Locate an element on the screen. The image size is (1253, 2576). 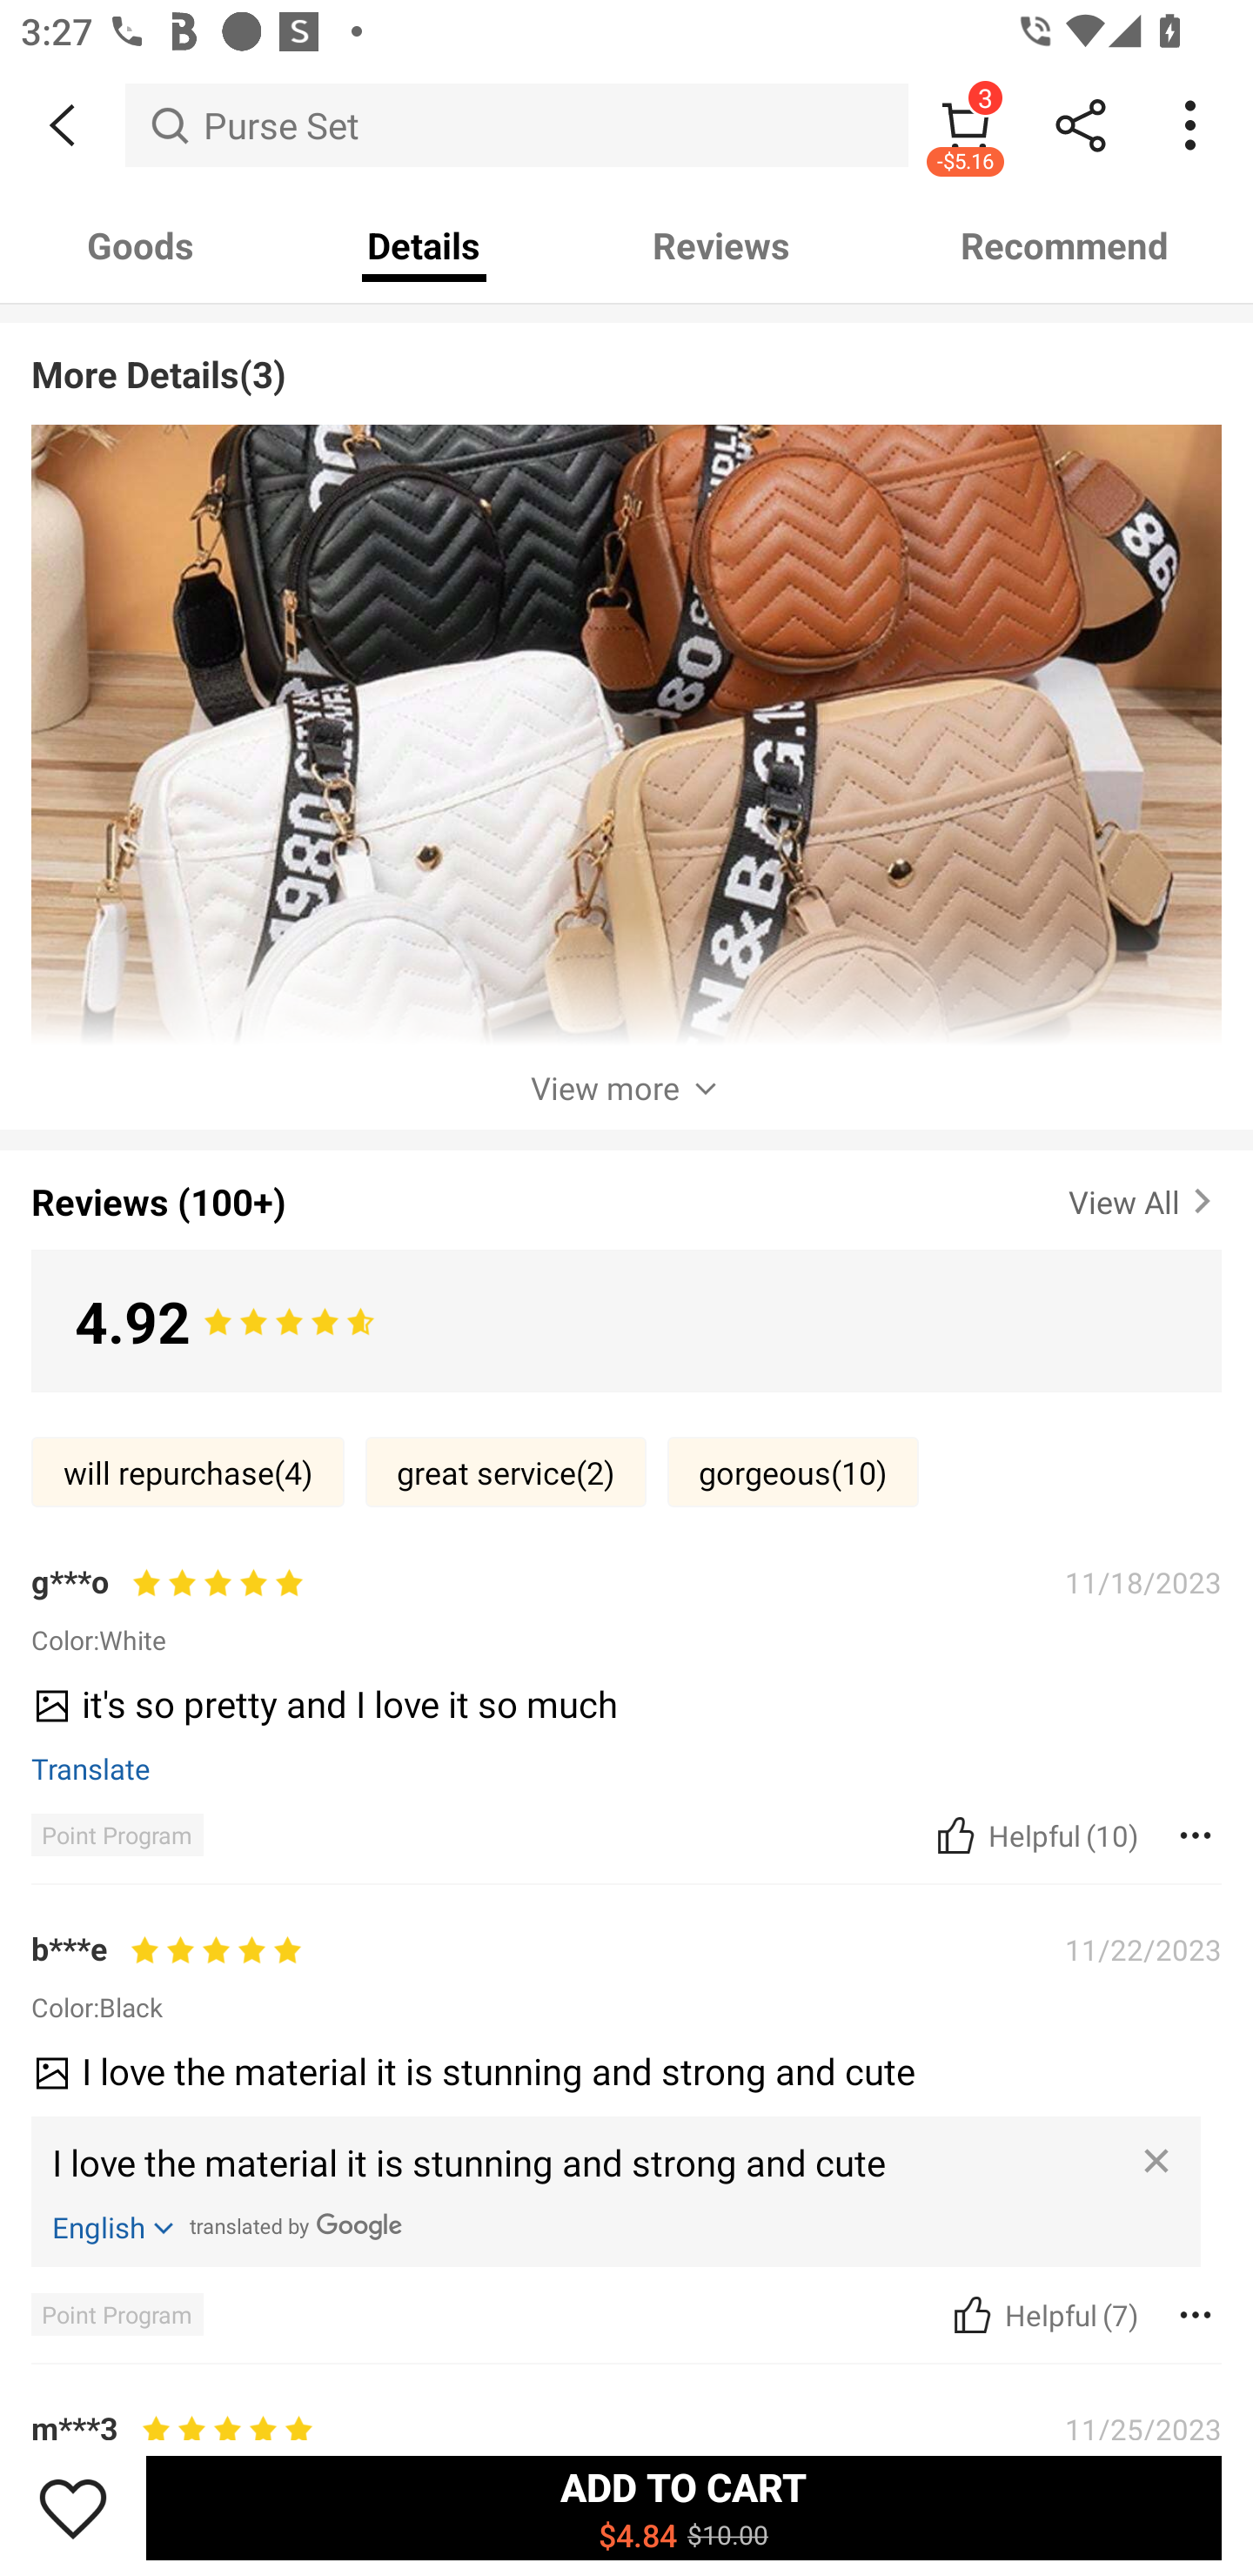
  it's so pretty and I love it so much is located at coordinates (616, 1714).